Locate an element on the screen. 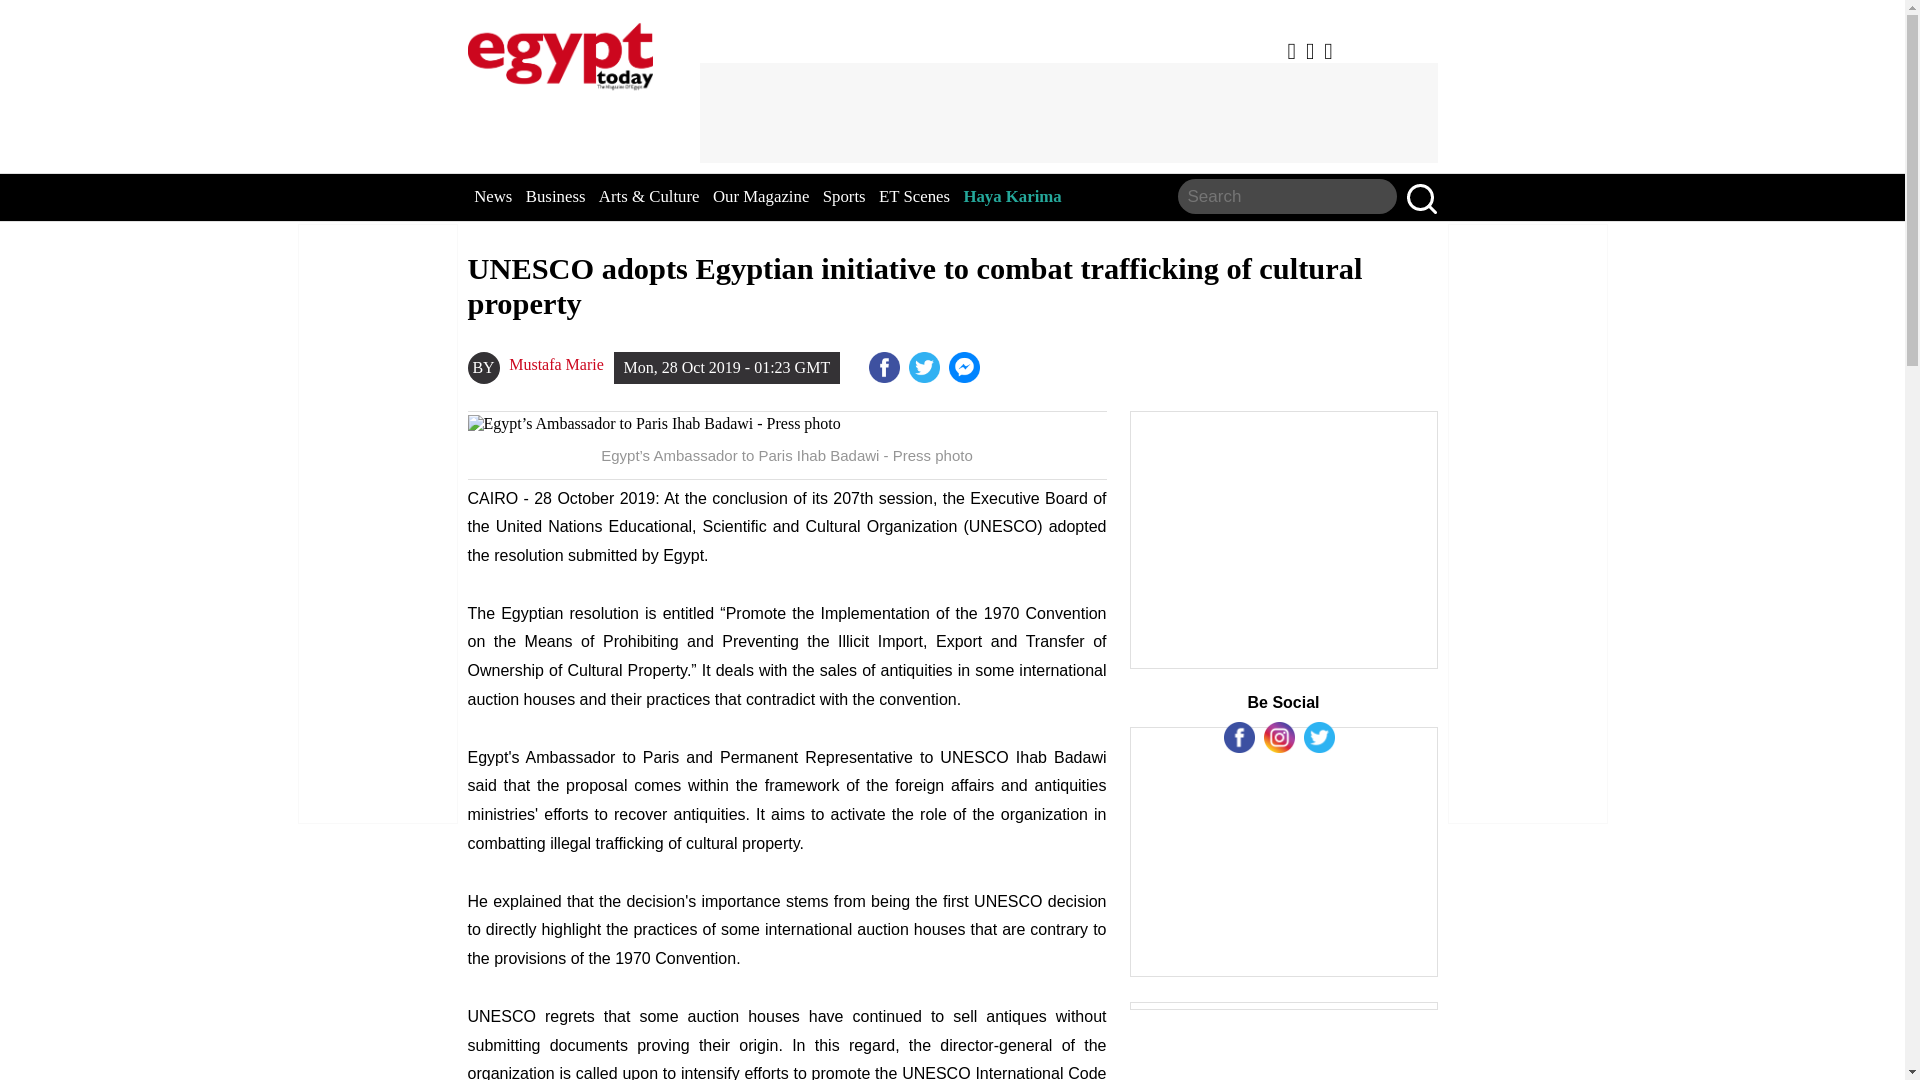  News is located at coordinates (493, 197).